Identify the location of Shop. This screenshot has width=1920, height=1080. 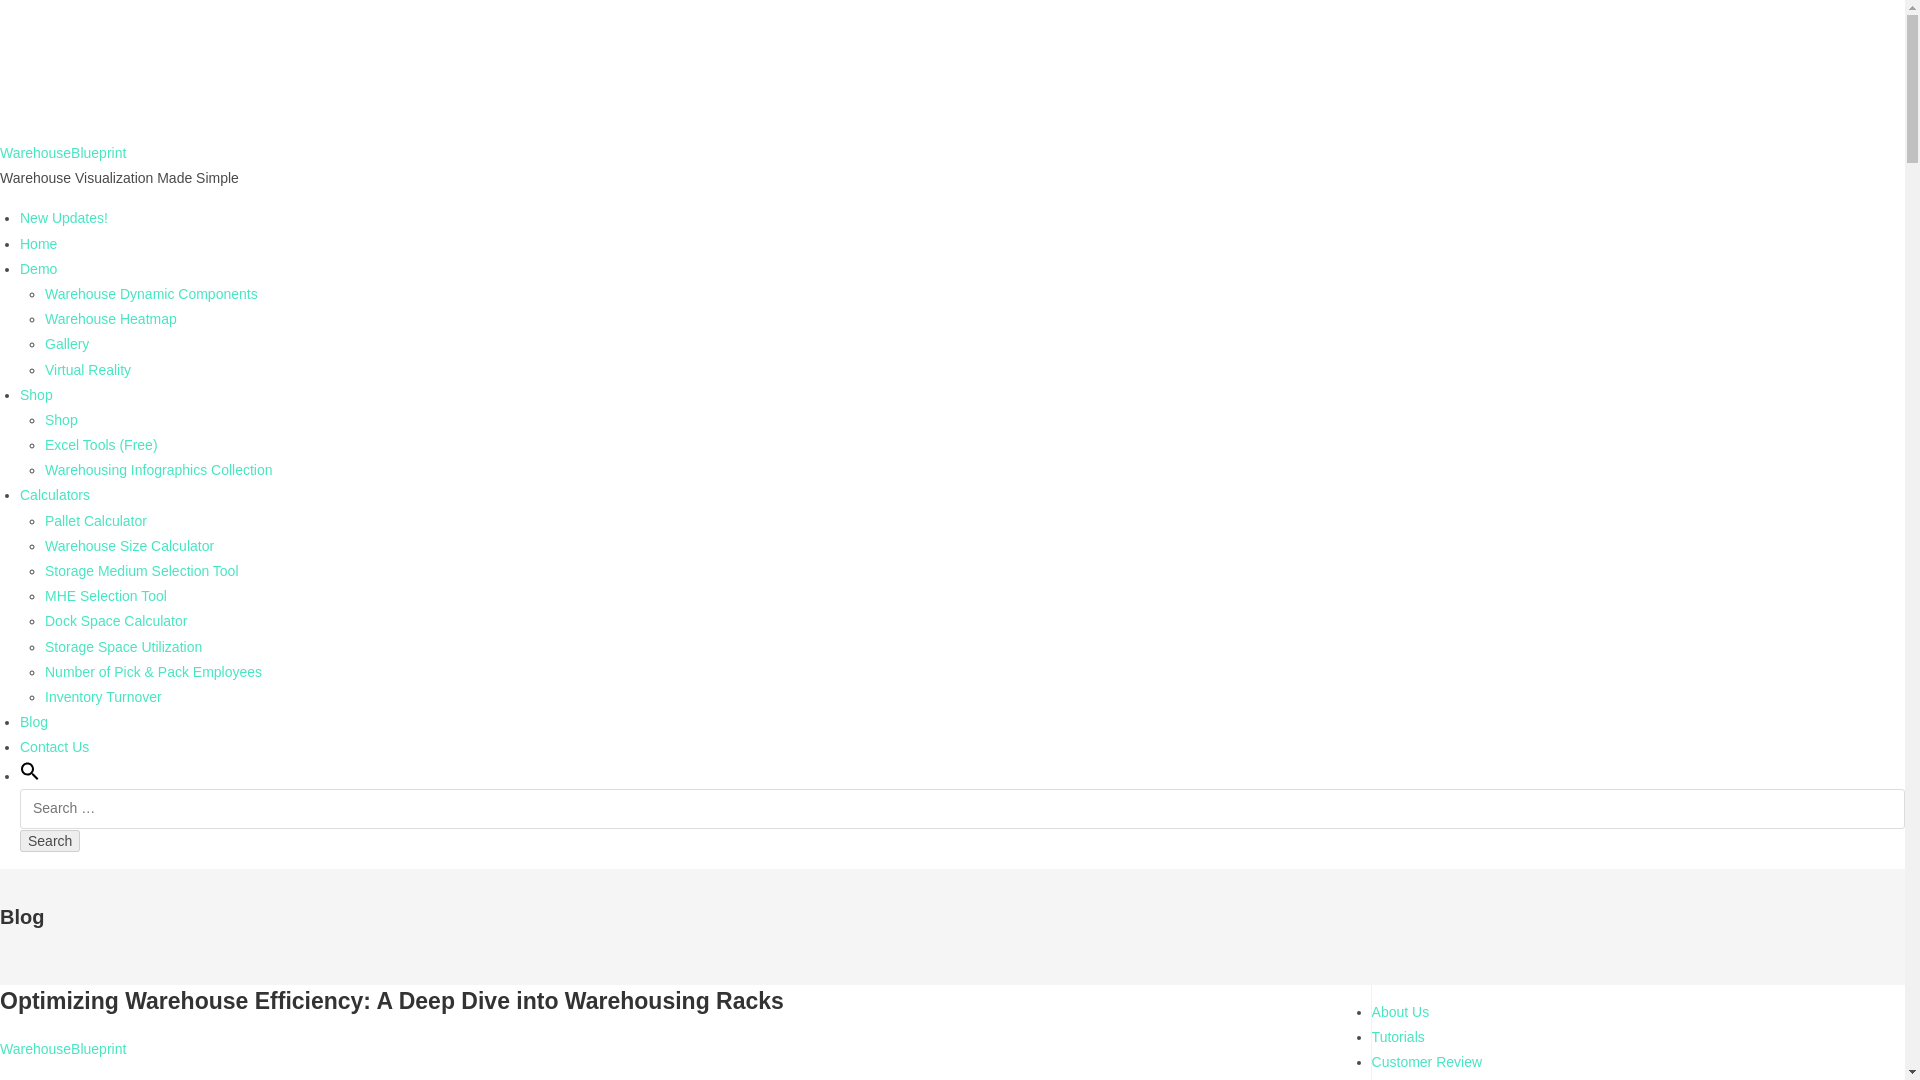
(61, 419).